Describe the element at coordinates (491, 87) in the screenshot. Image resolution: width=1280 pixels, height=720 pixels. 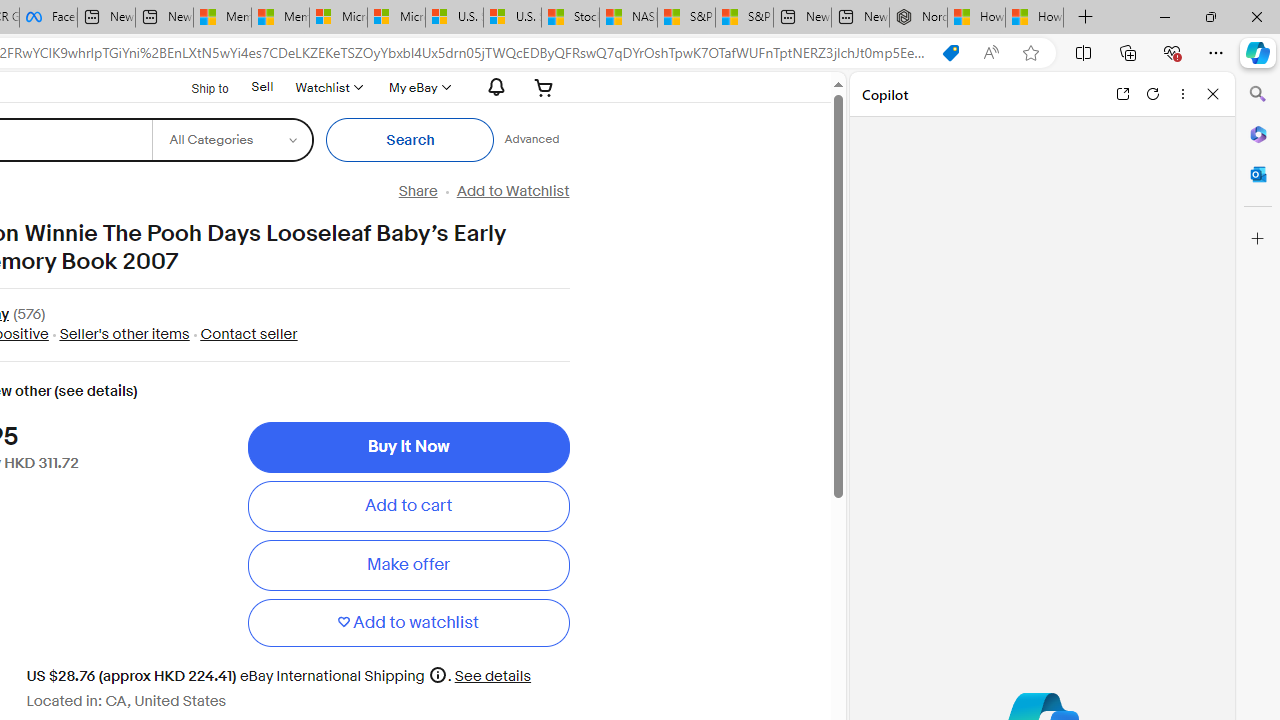
I see `Notifications` at that location.